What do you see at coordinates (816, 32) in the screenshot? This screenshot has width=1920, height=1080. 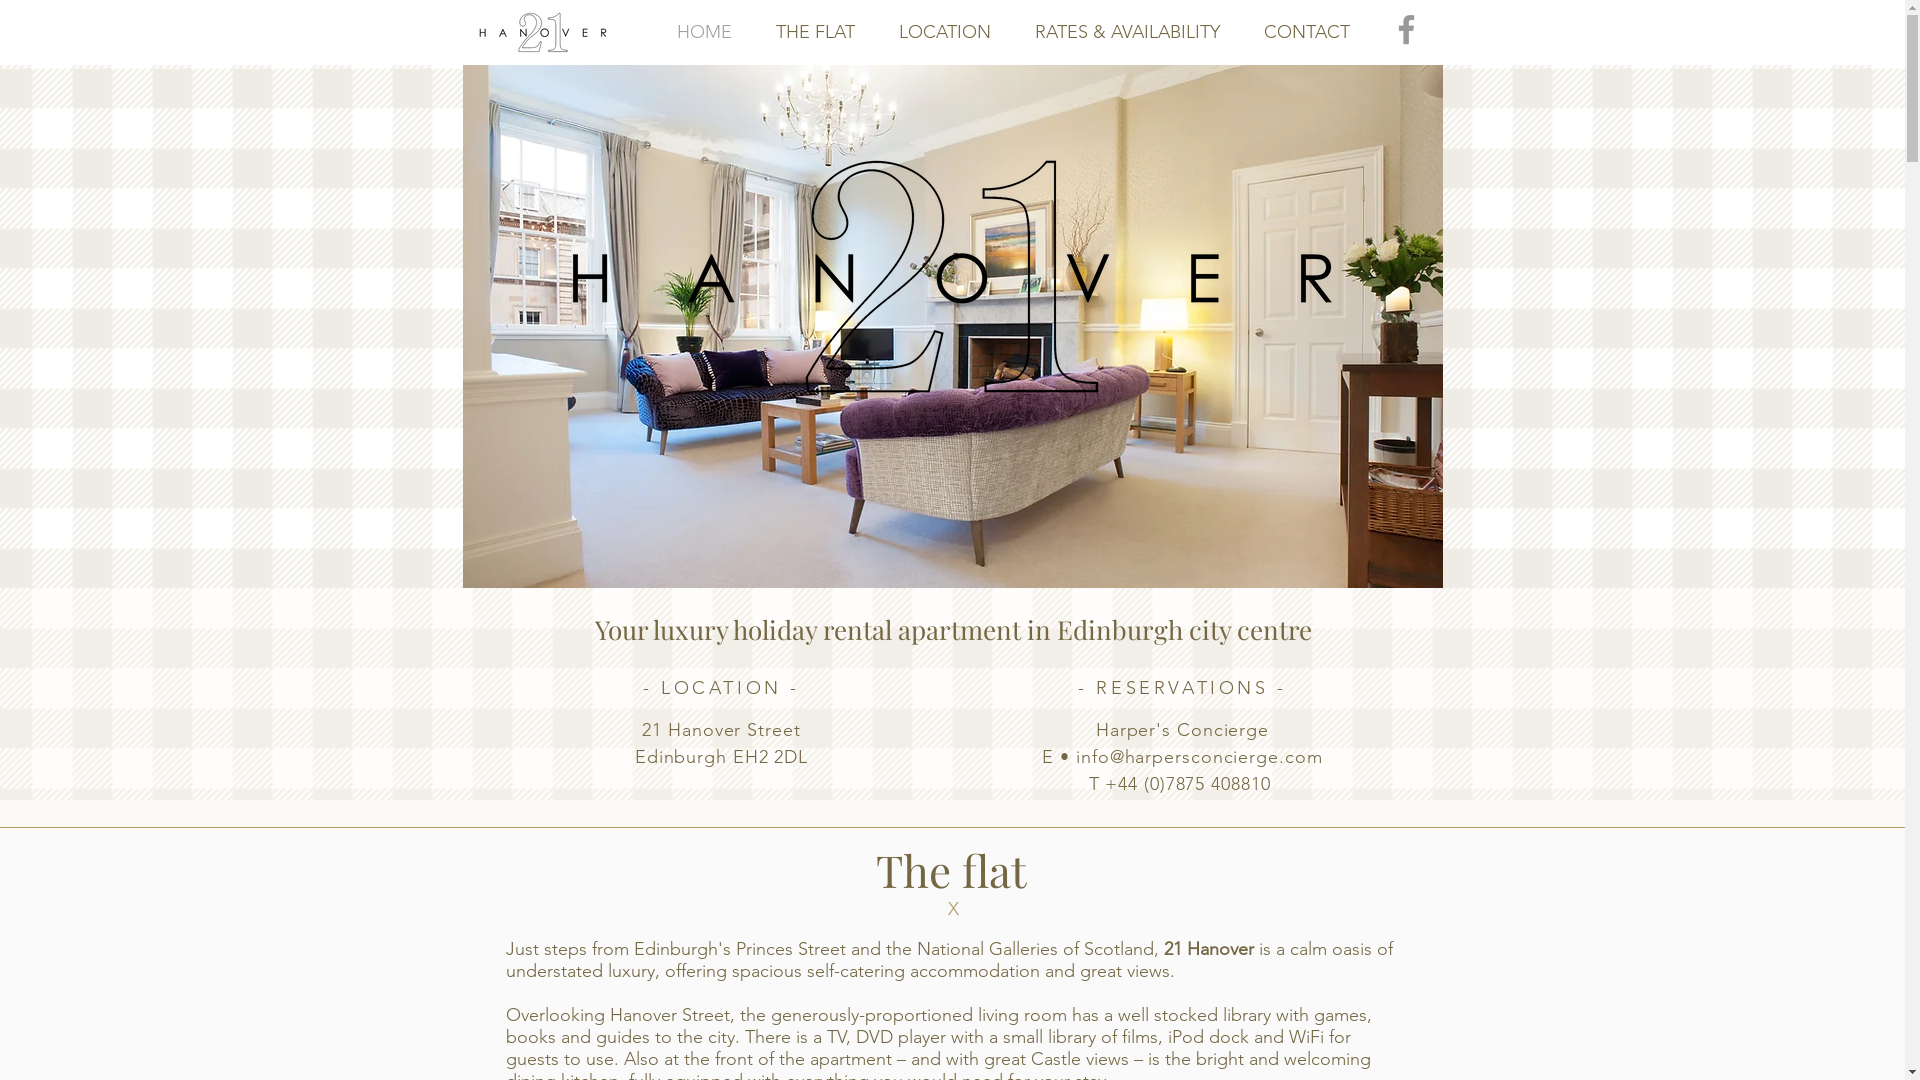 I see `THE FLAT` at bounding box center [816, 32].